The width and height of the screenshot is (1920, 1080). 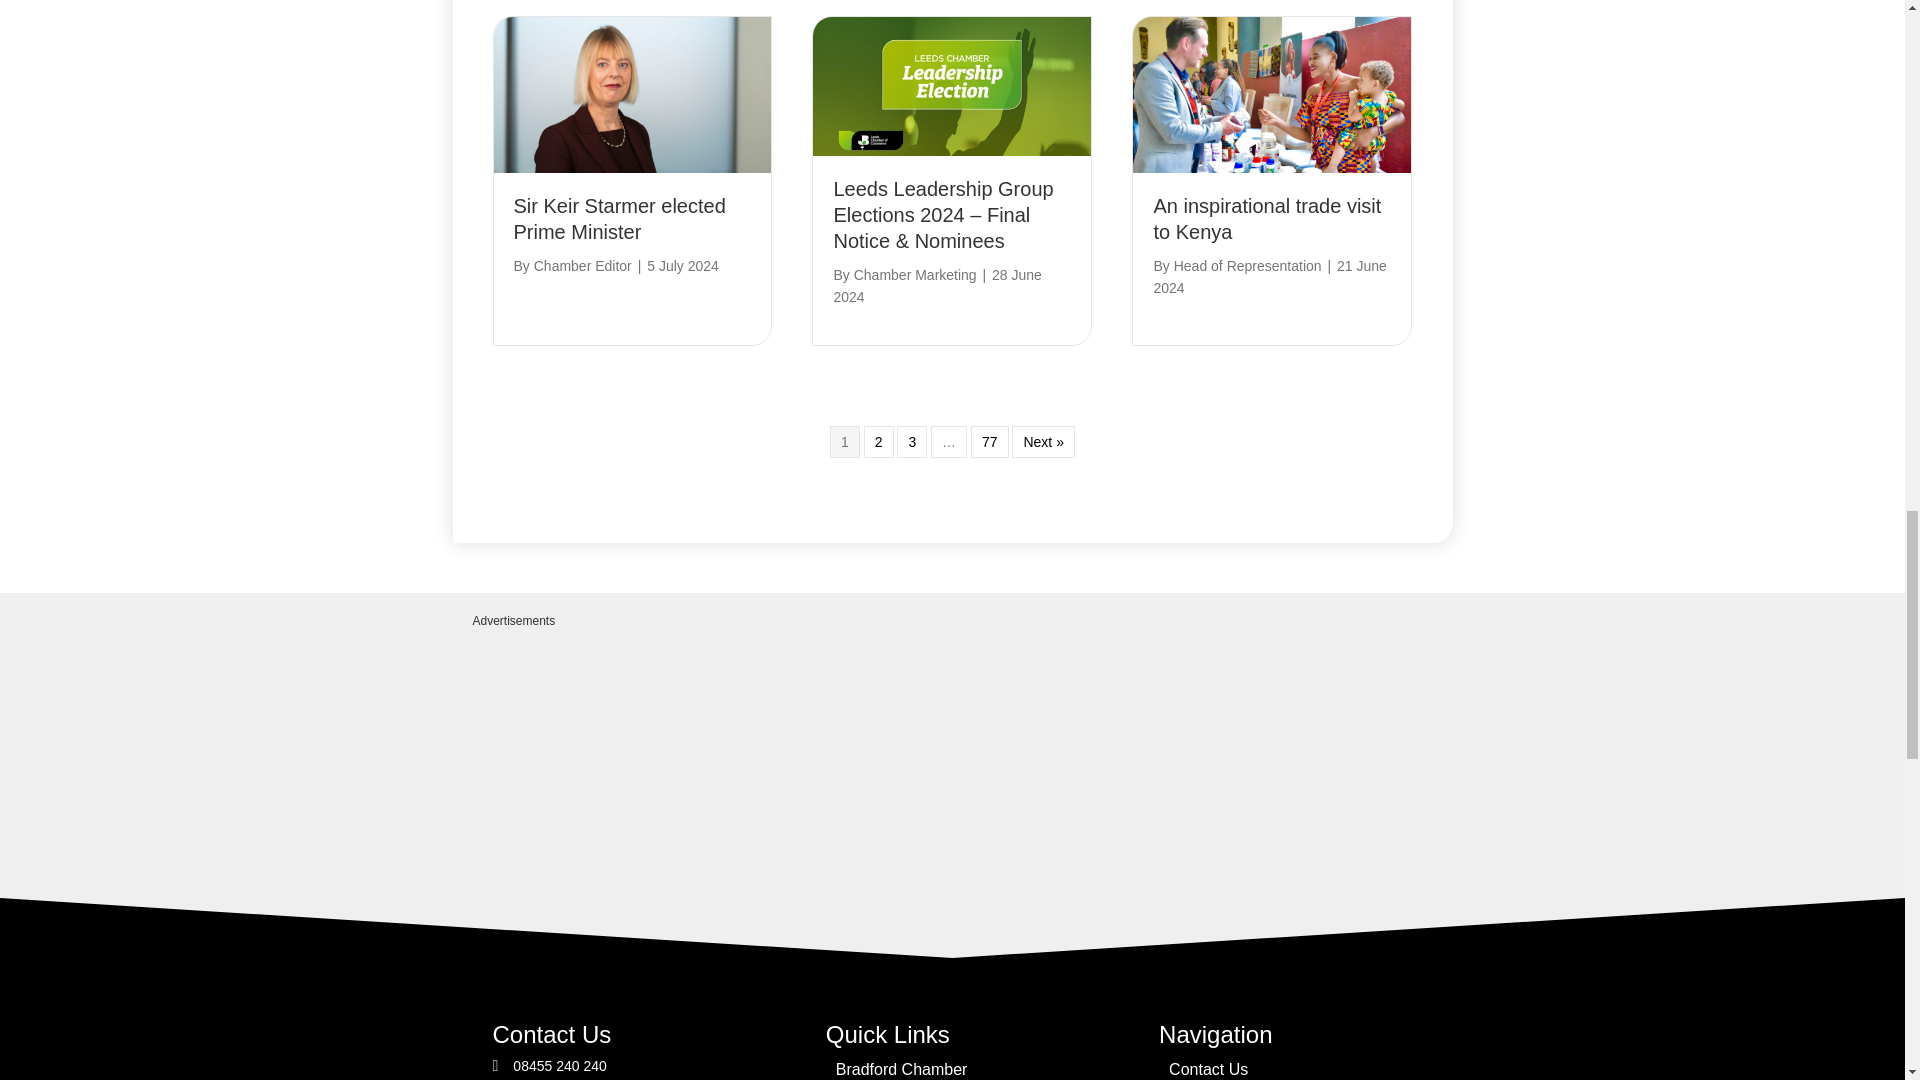 I want to click on Sir Keir Starmer elected Prime Minister, so click(x=632, y=94).